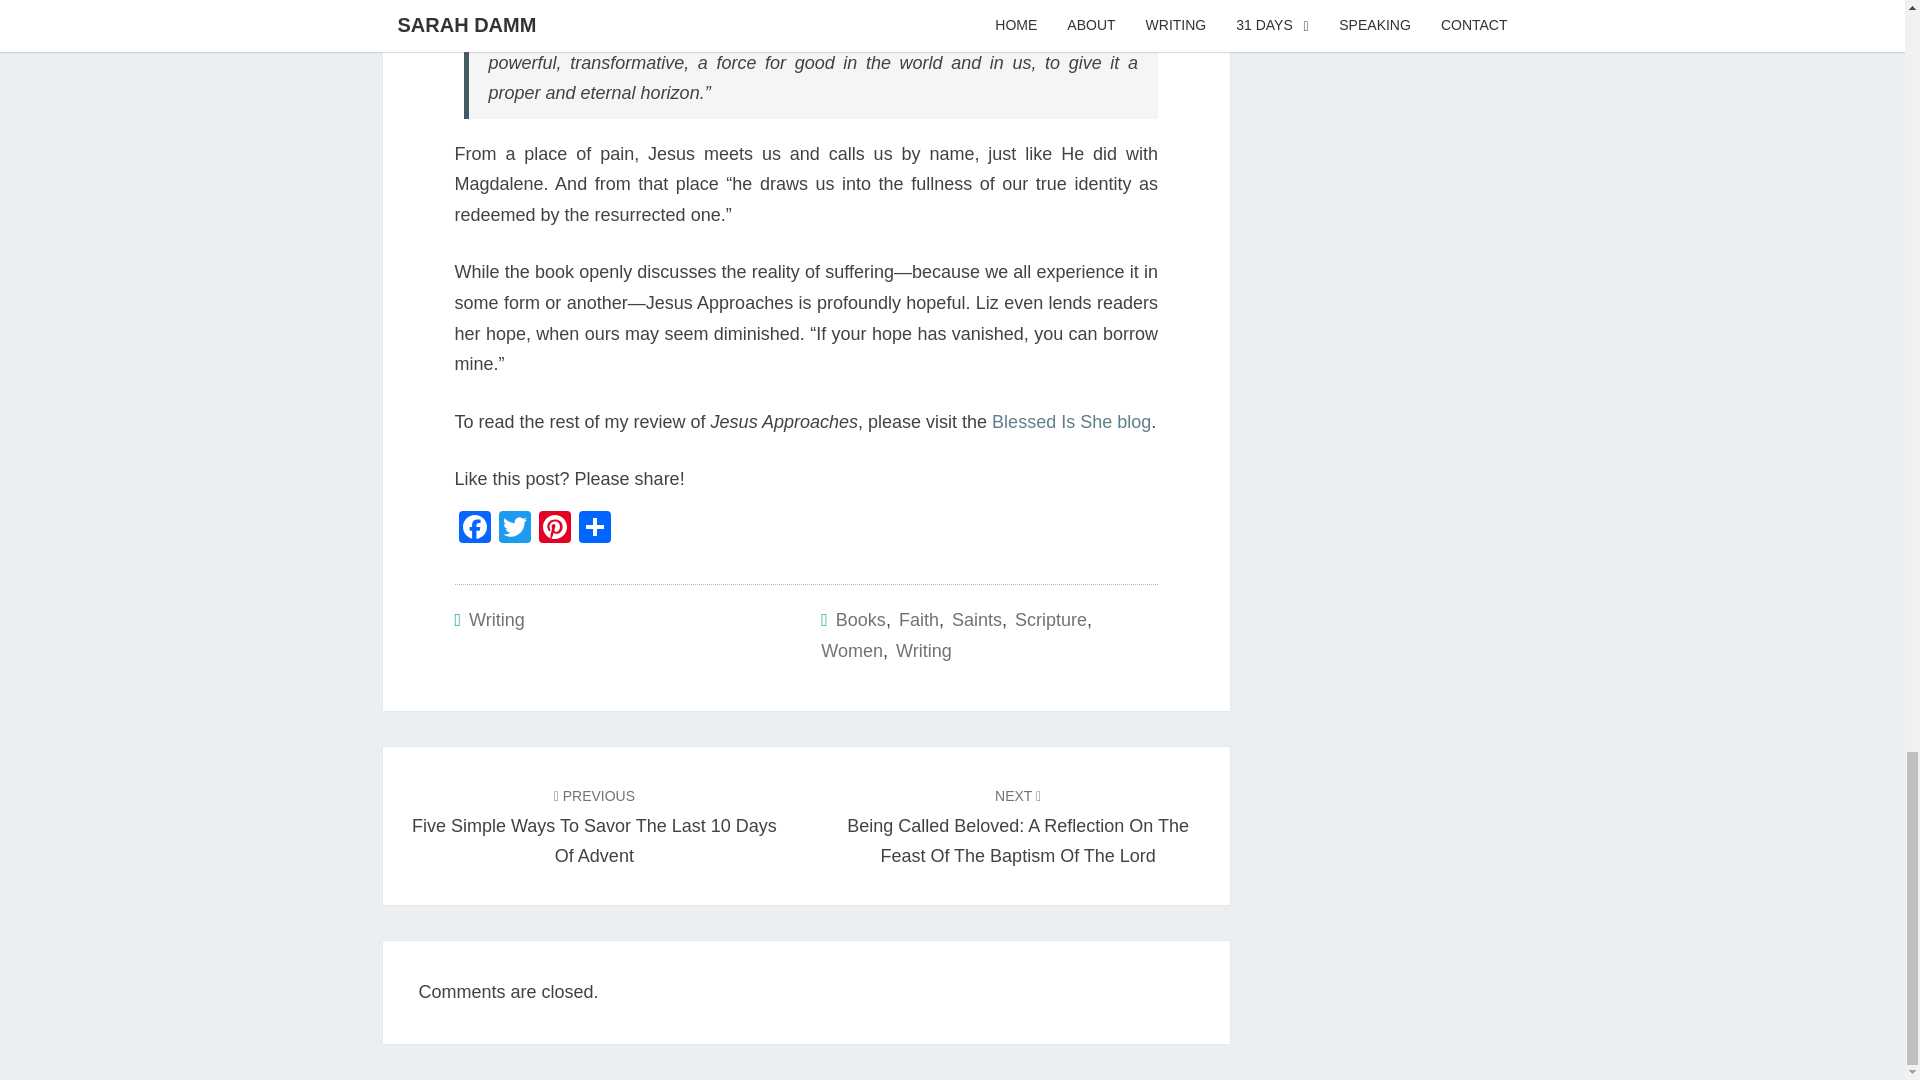  What do you see at coordinates (554, 528) in the screenshot?
I see `Pinterest` at bounding box center [554, 528].